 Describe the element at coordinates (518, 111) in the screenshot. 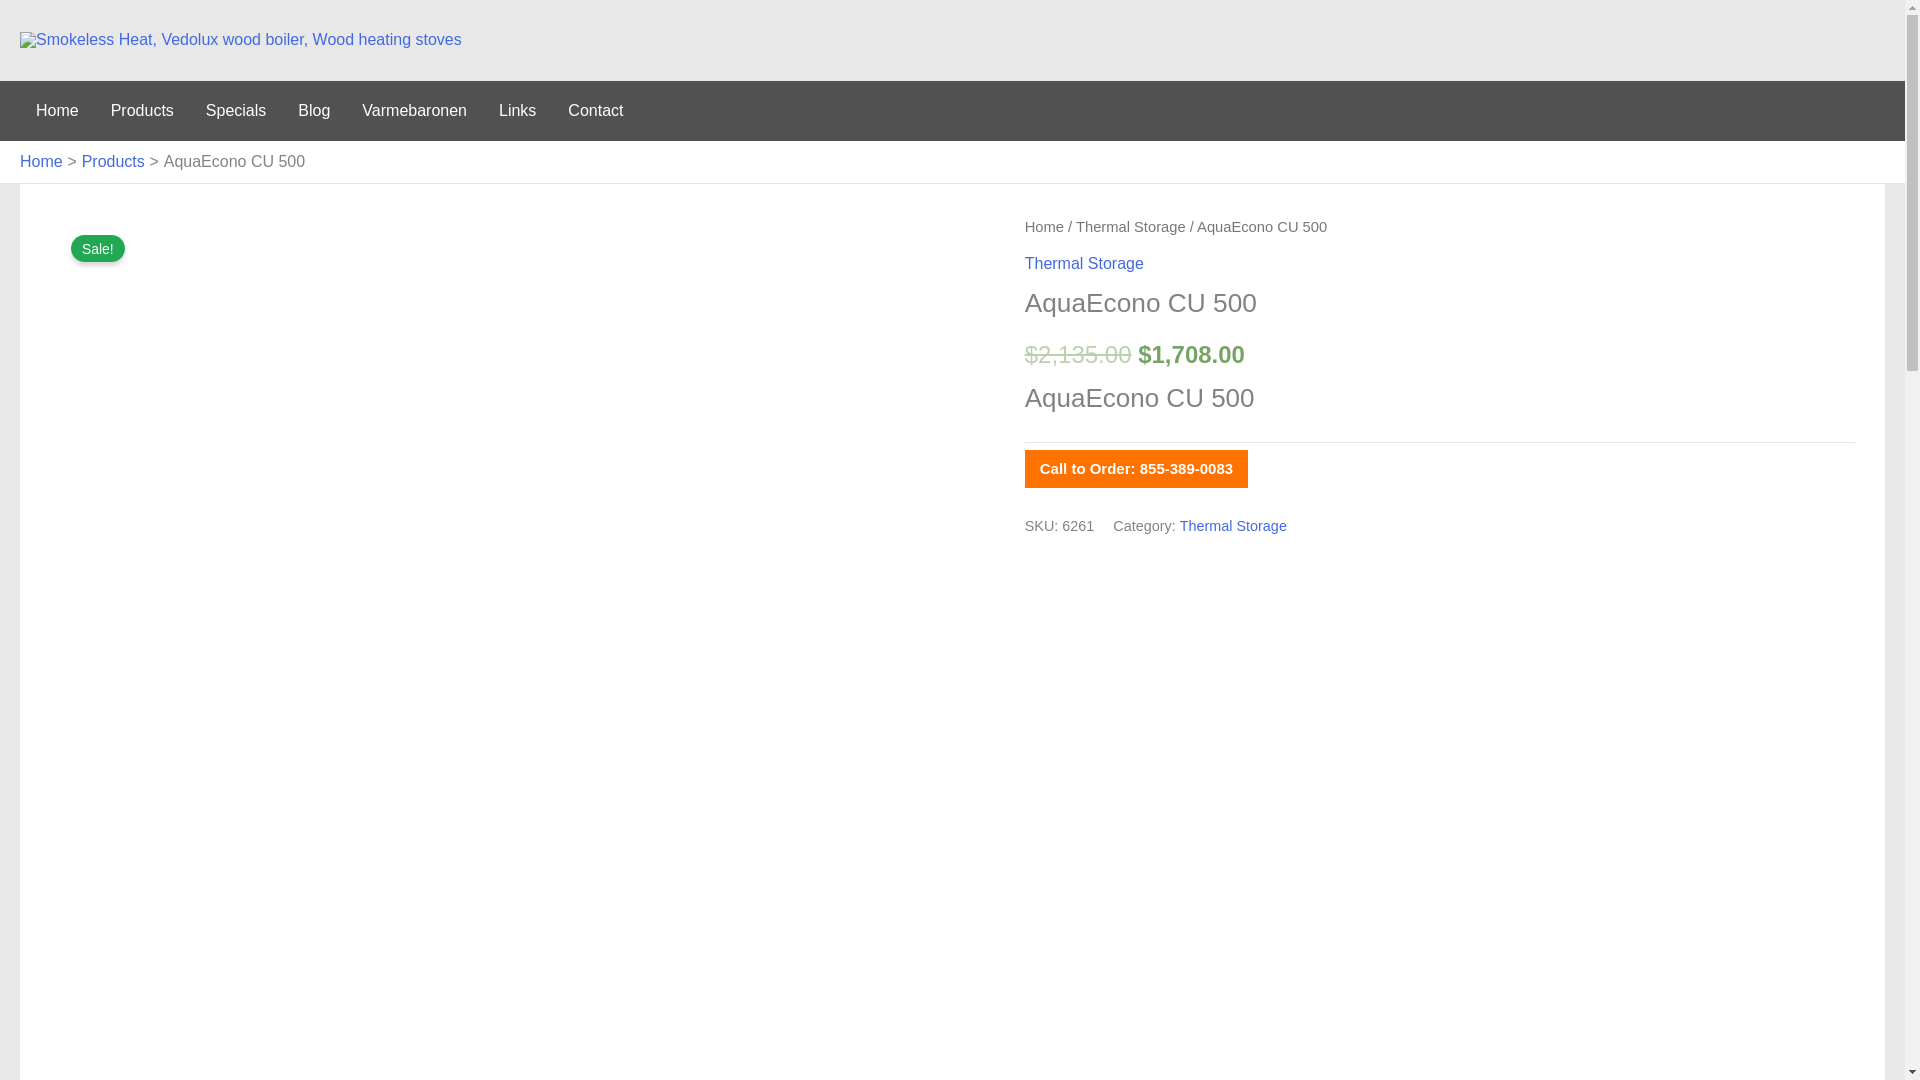

I see `Links` at that location.